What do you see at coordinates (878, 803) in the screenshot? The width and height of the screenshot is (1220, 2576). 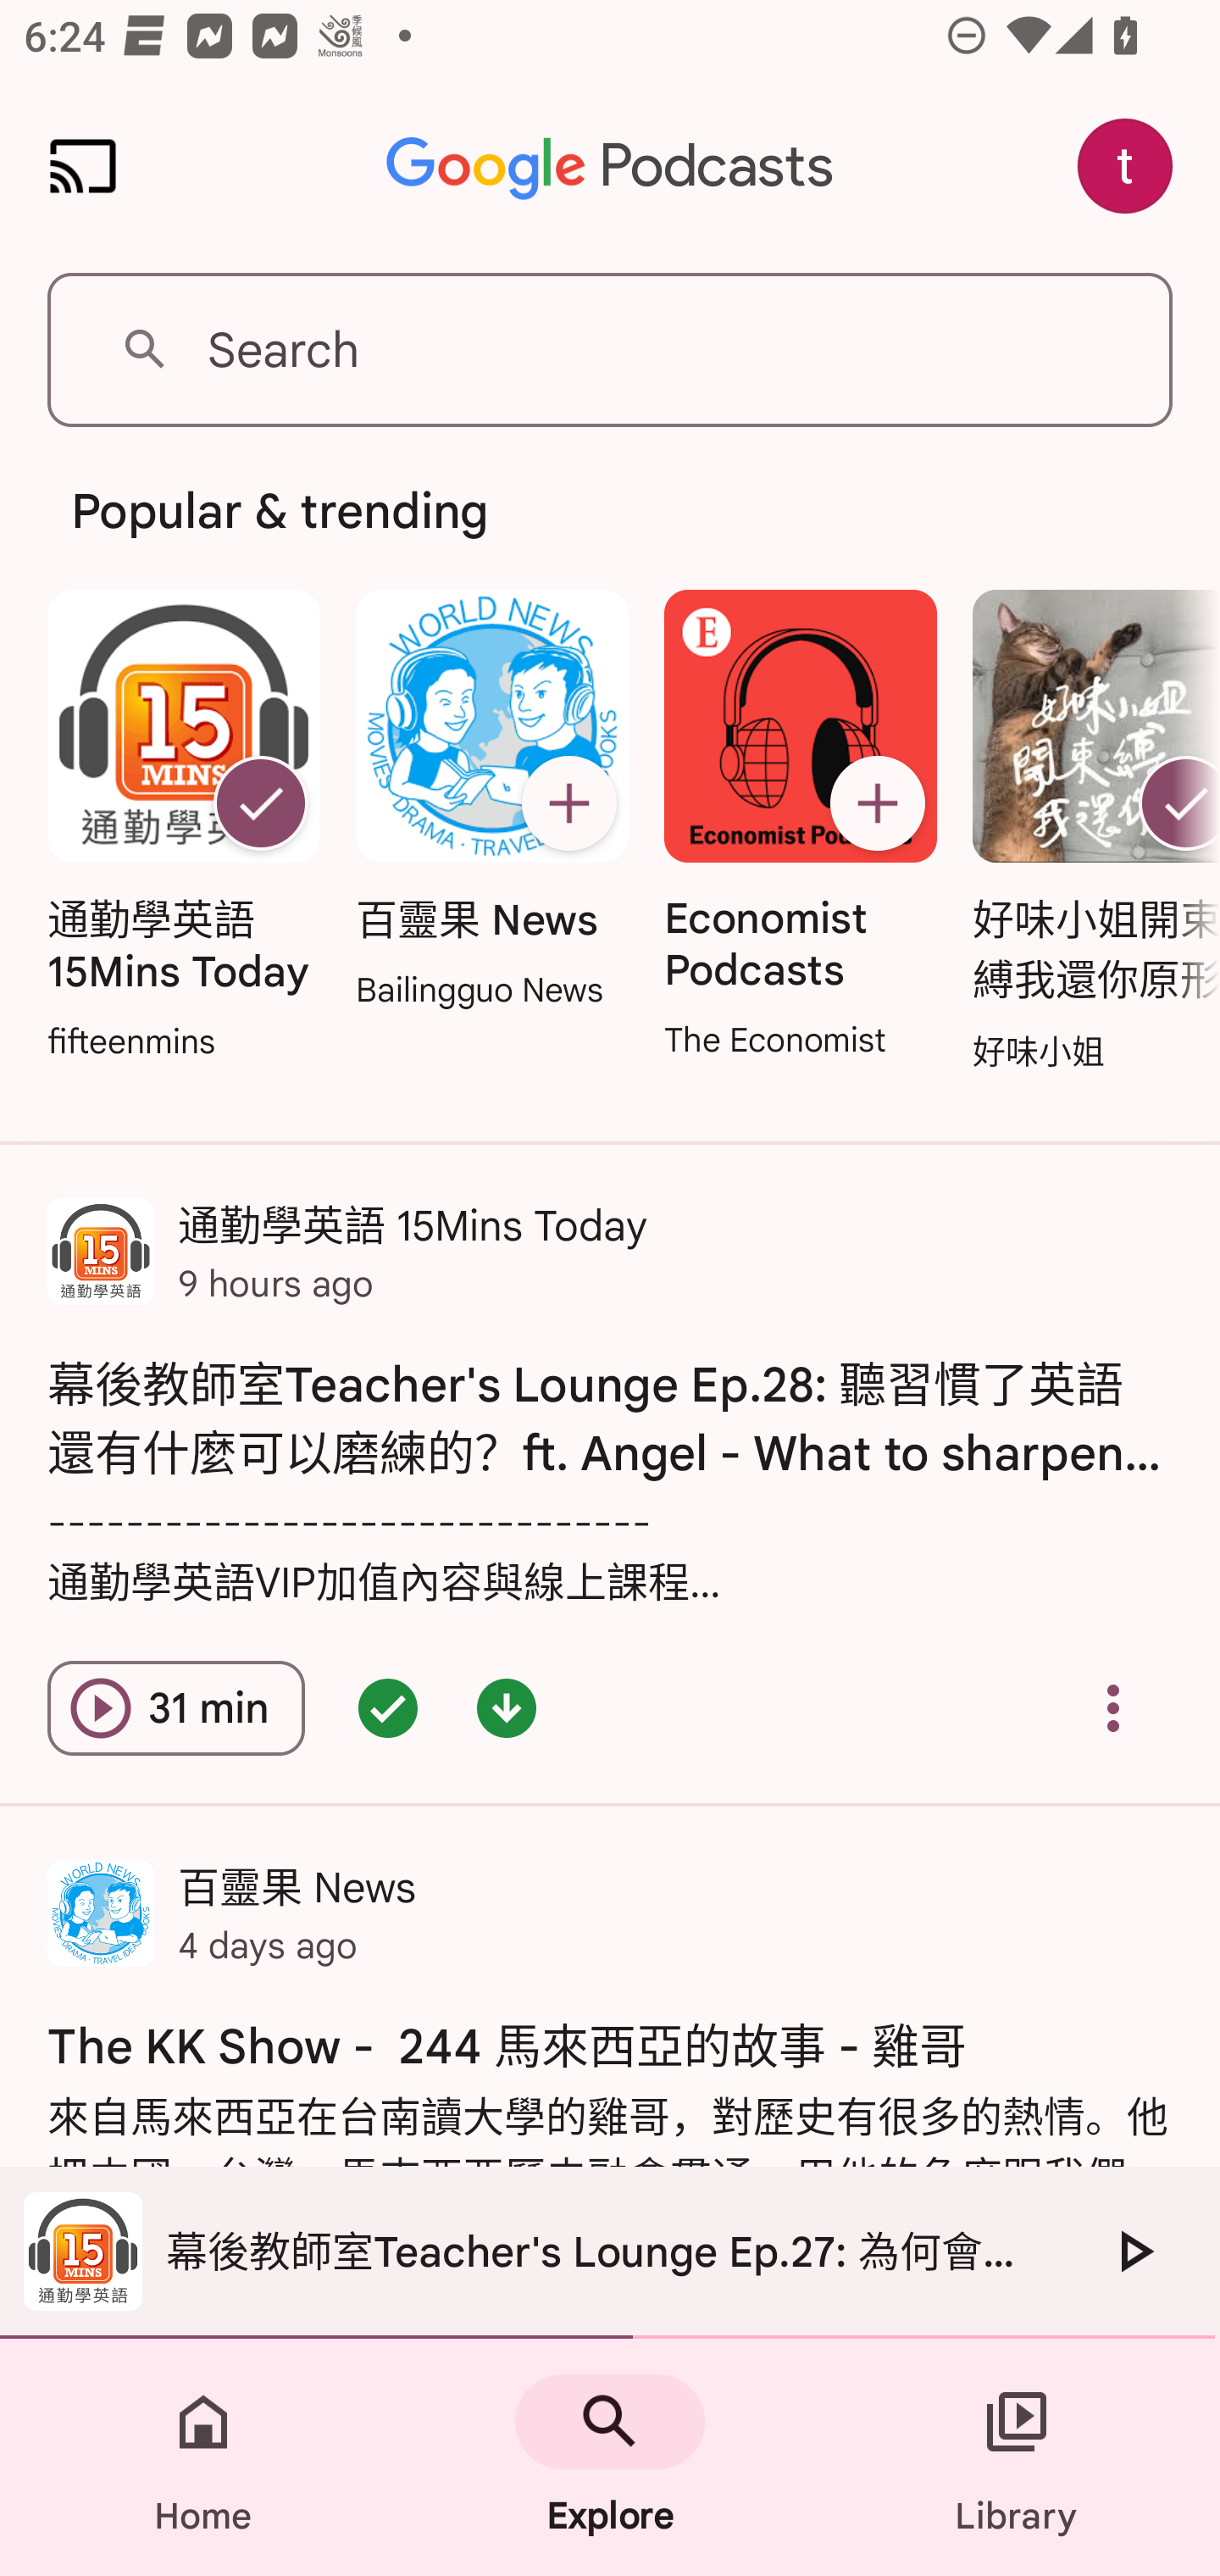 I see `Subscribe` at bounding box center [878, 803].